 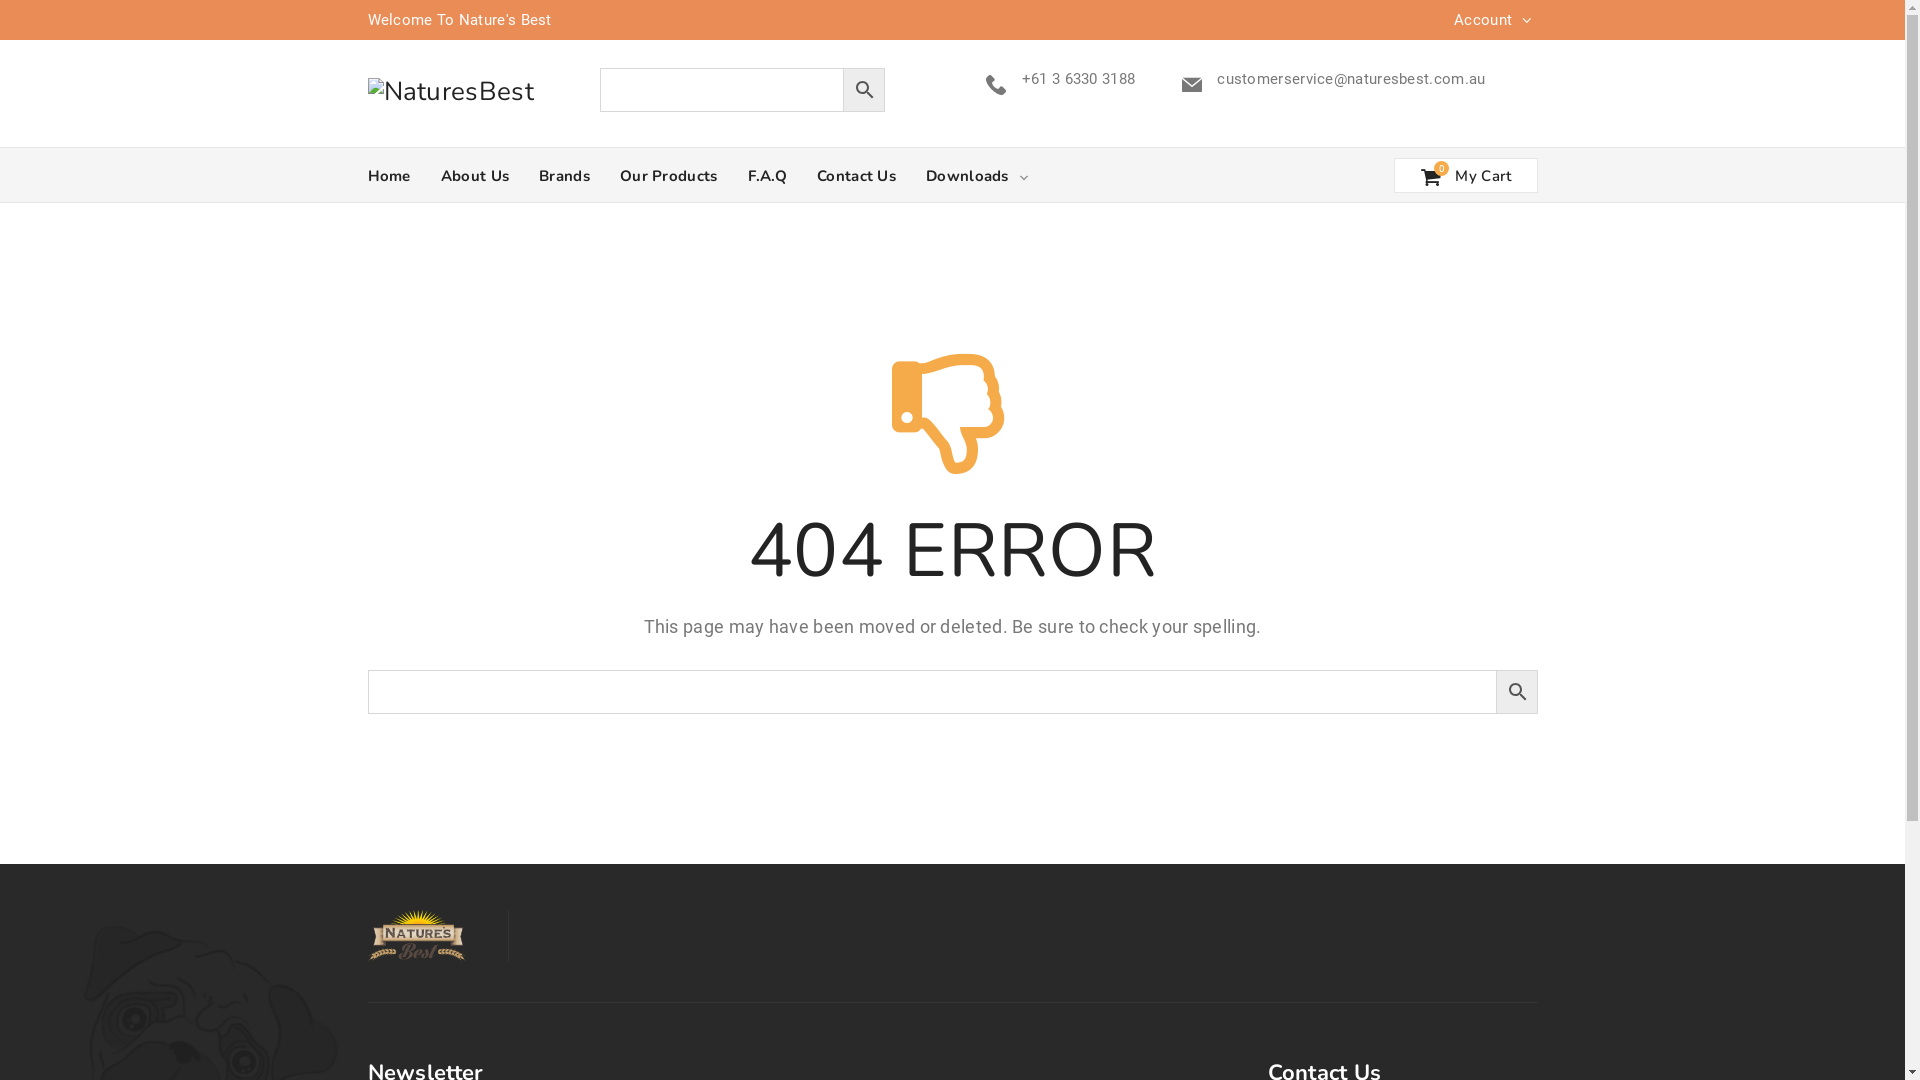 What do you see at coordinates (451, 90) in the screenshot?
I see `NaturesBest` at bounding box center [451, 90].